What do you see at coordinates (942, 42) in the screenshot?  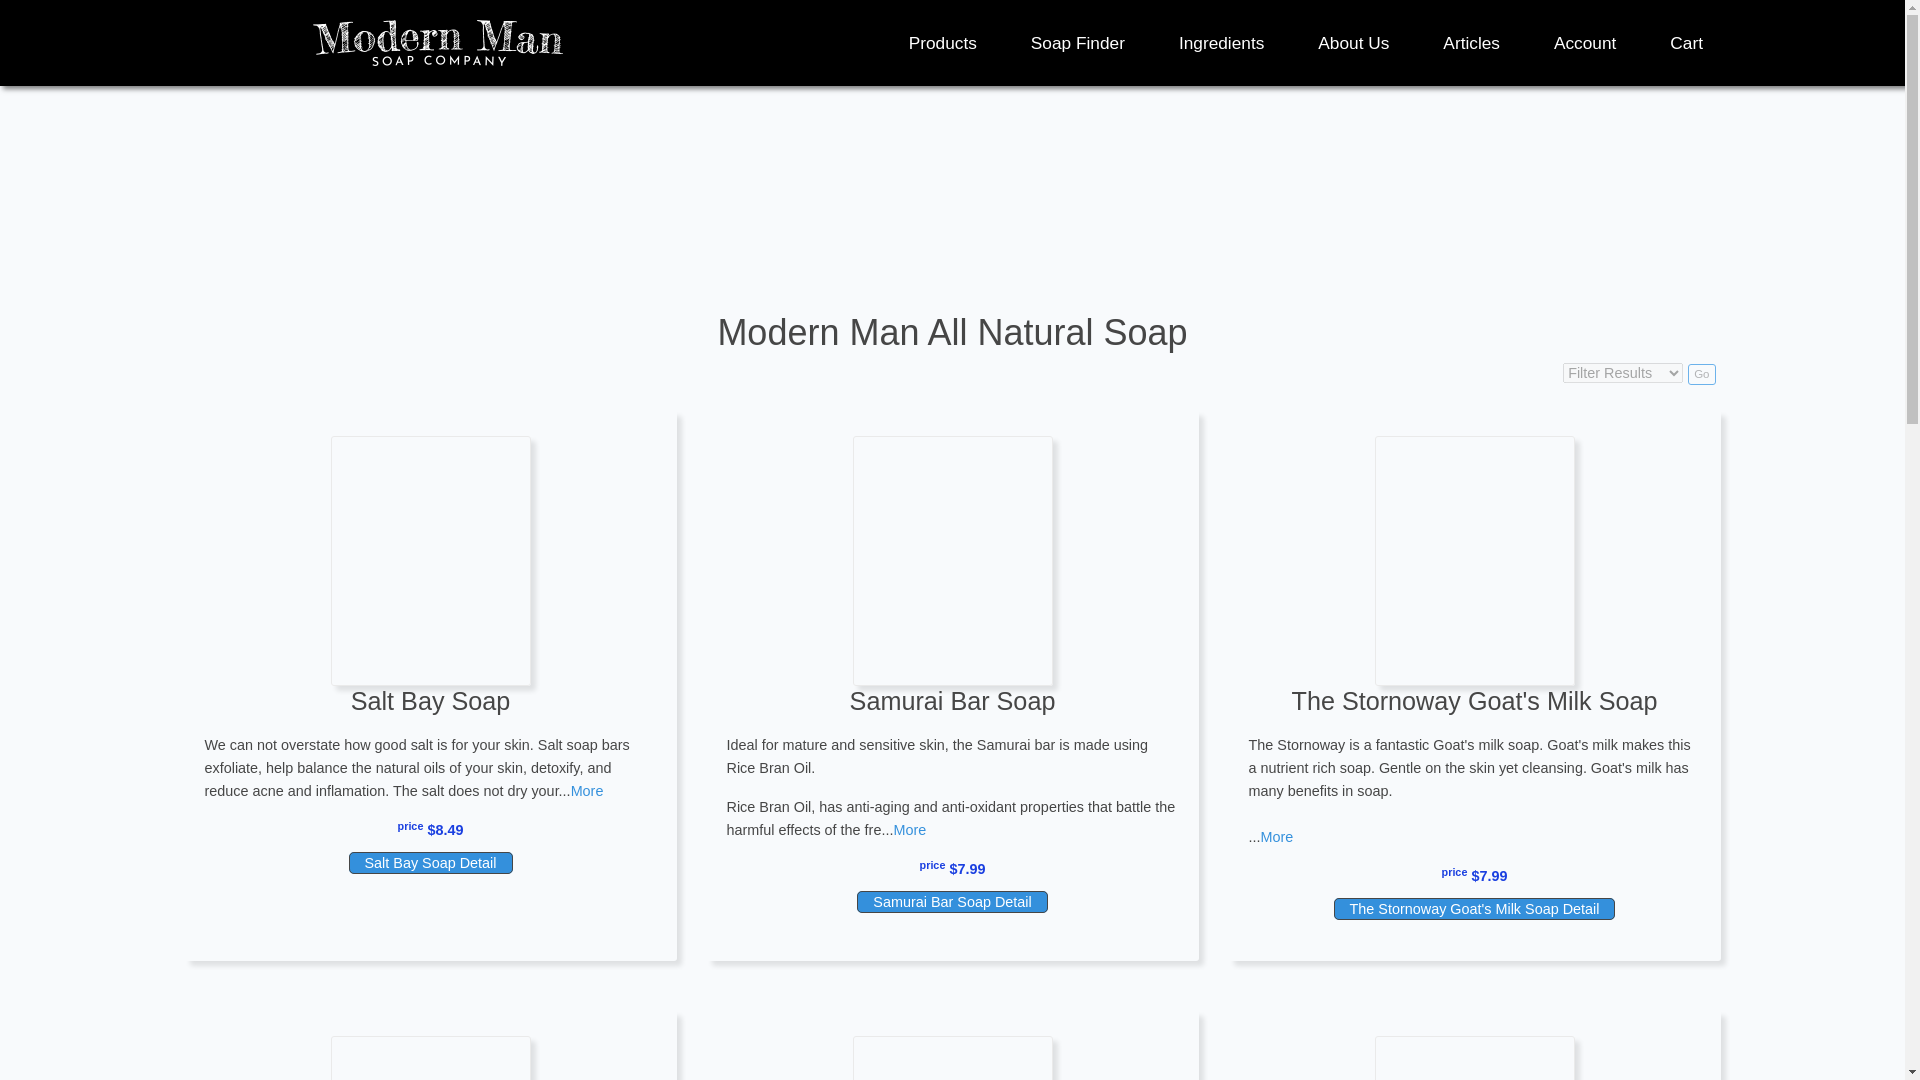 I see `Products` at bounding box center [942, 42].